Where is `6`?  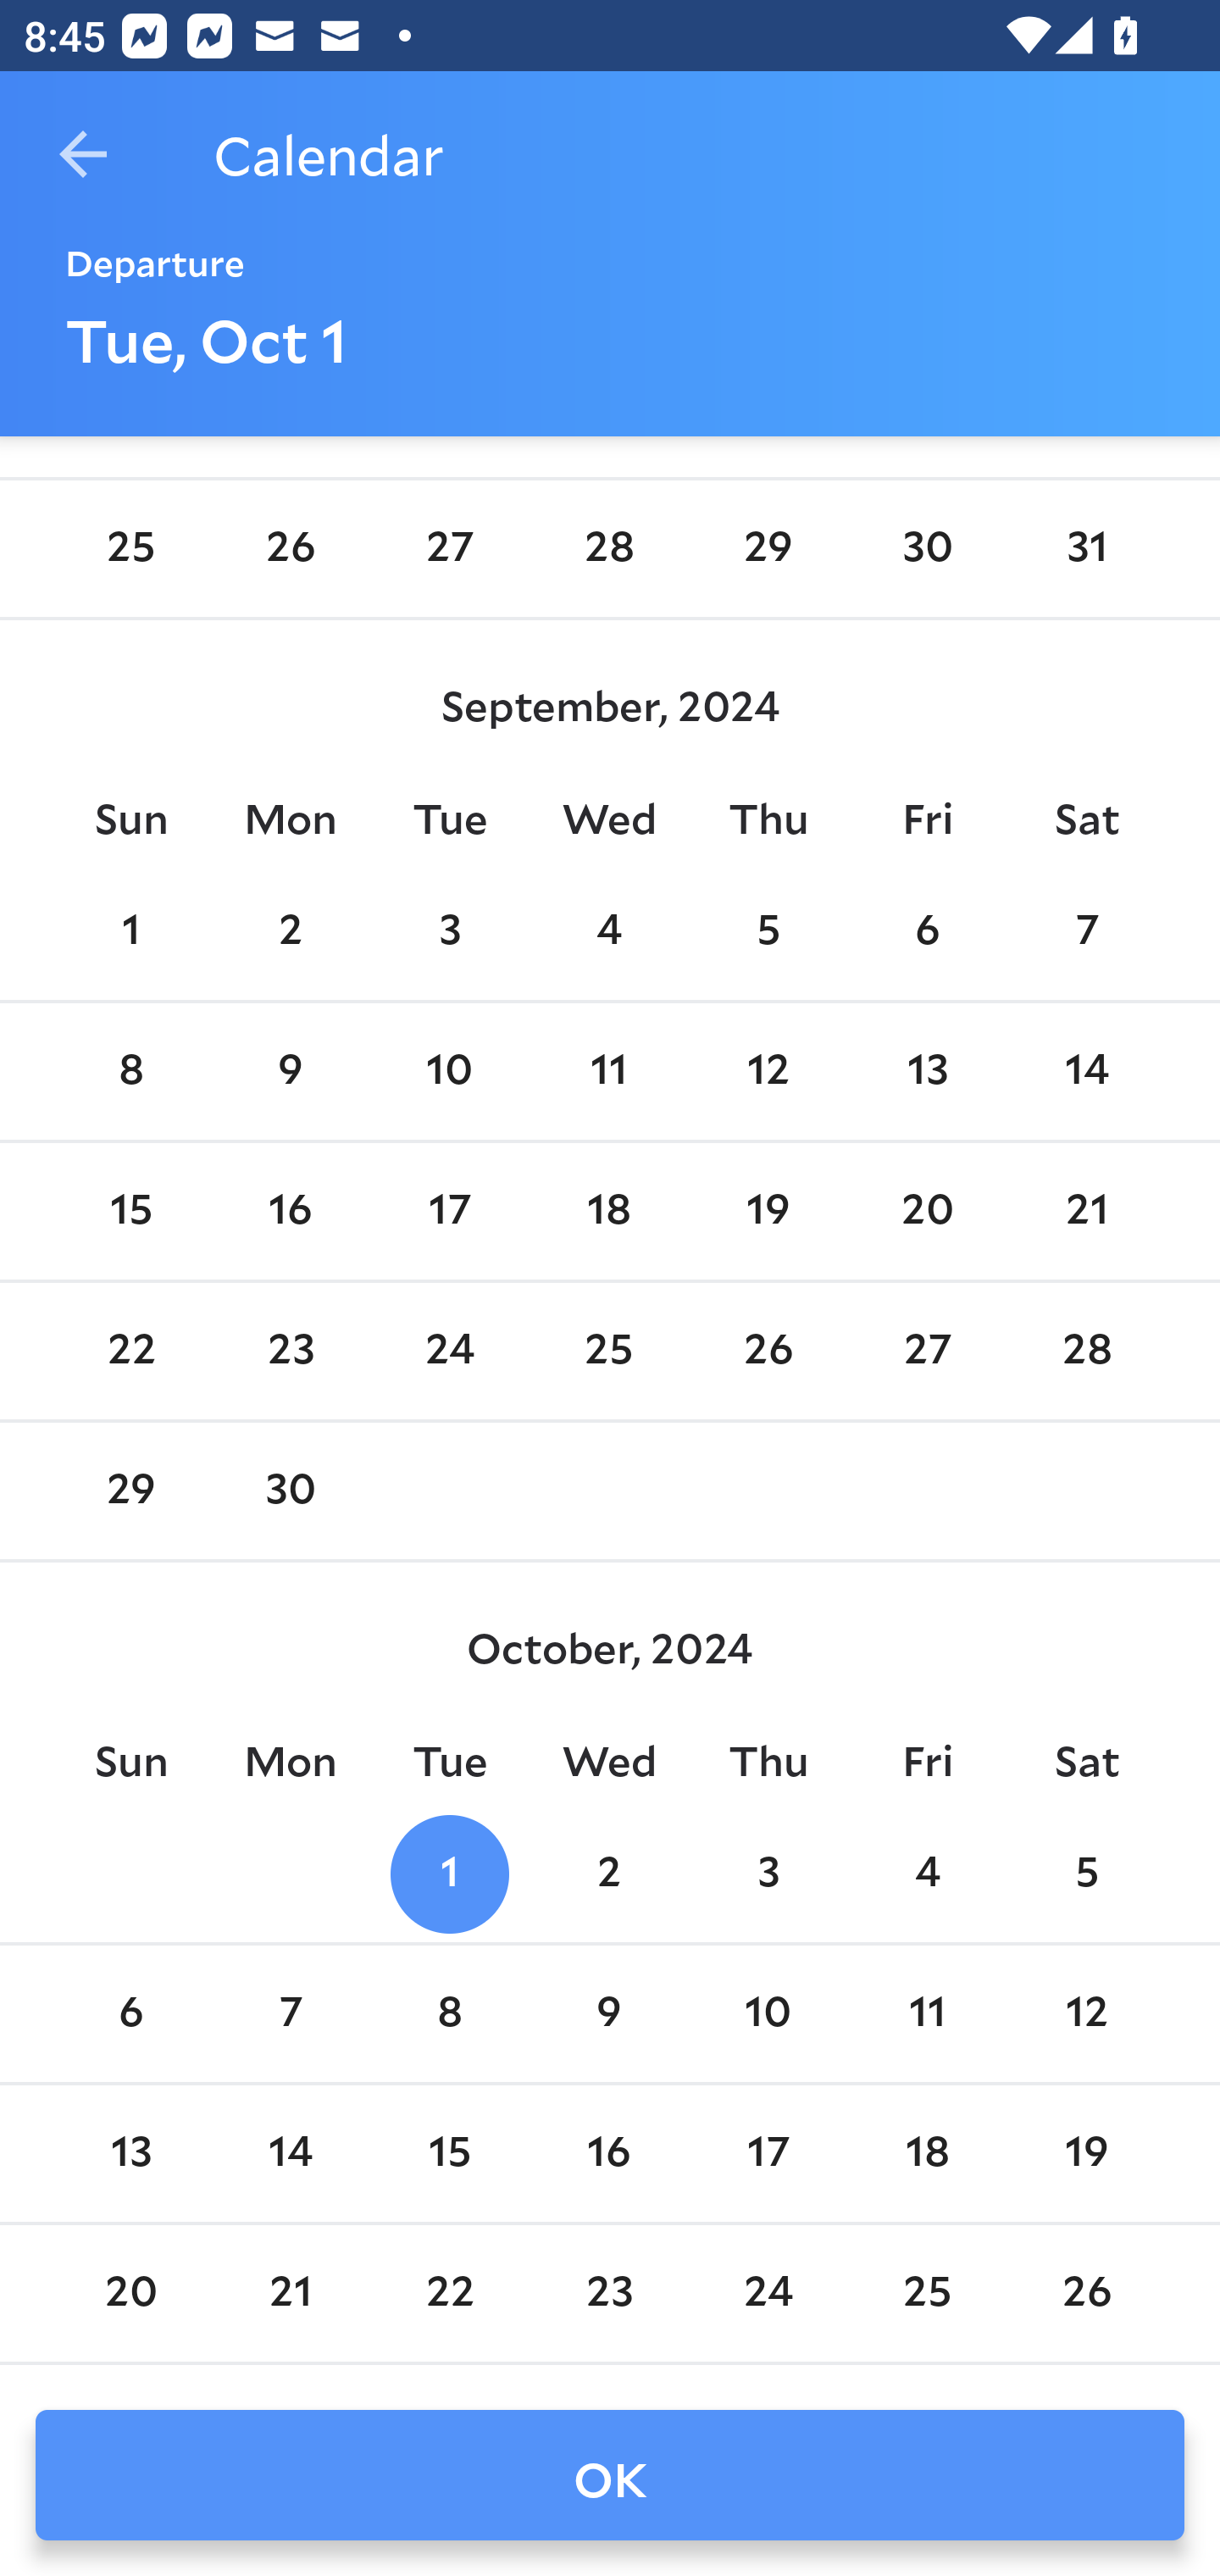
6 is located at coordinates (927, 932).